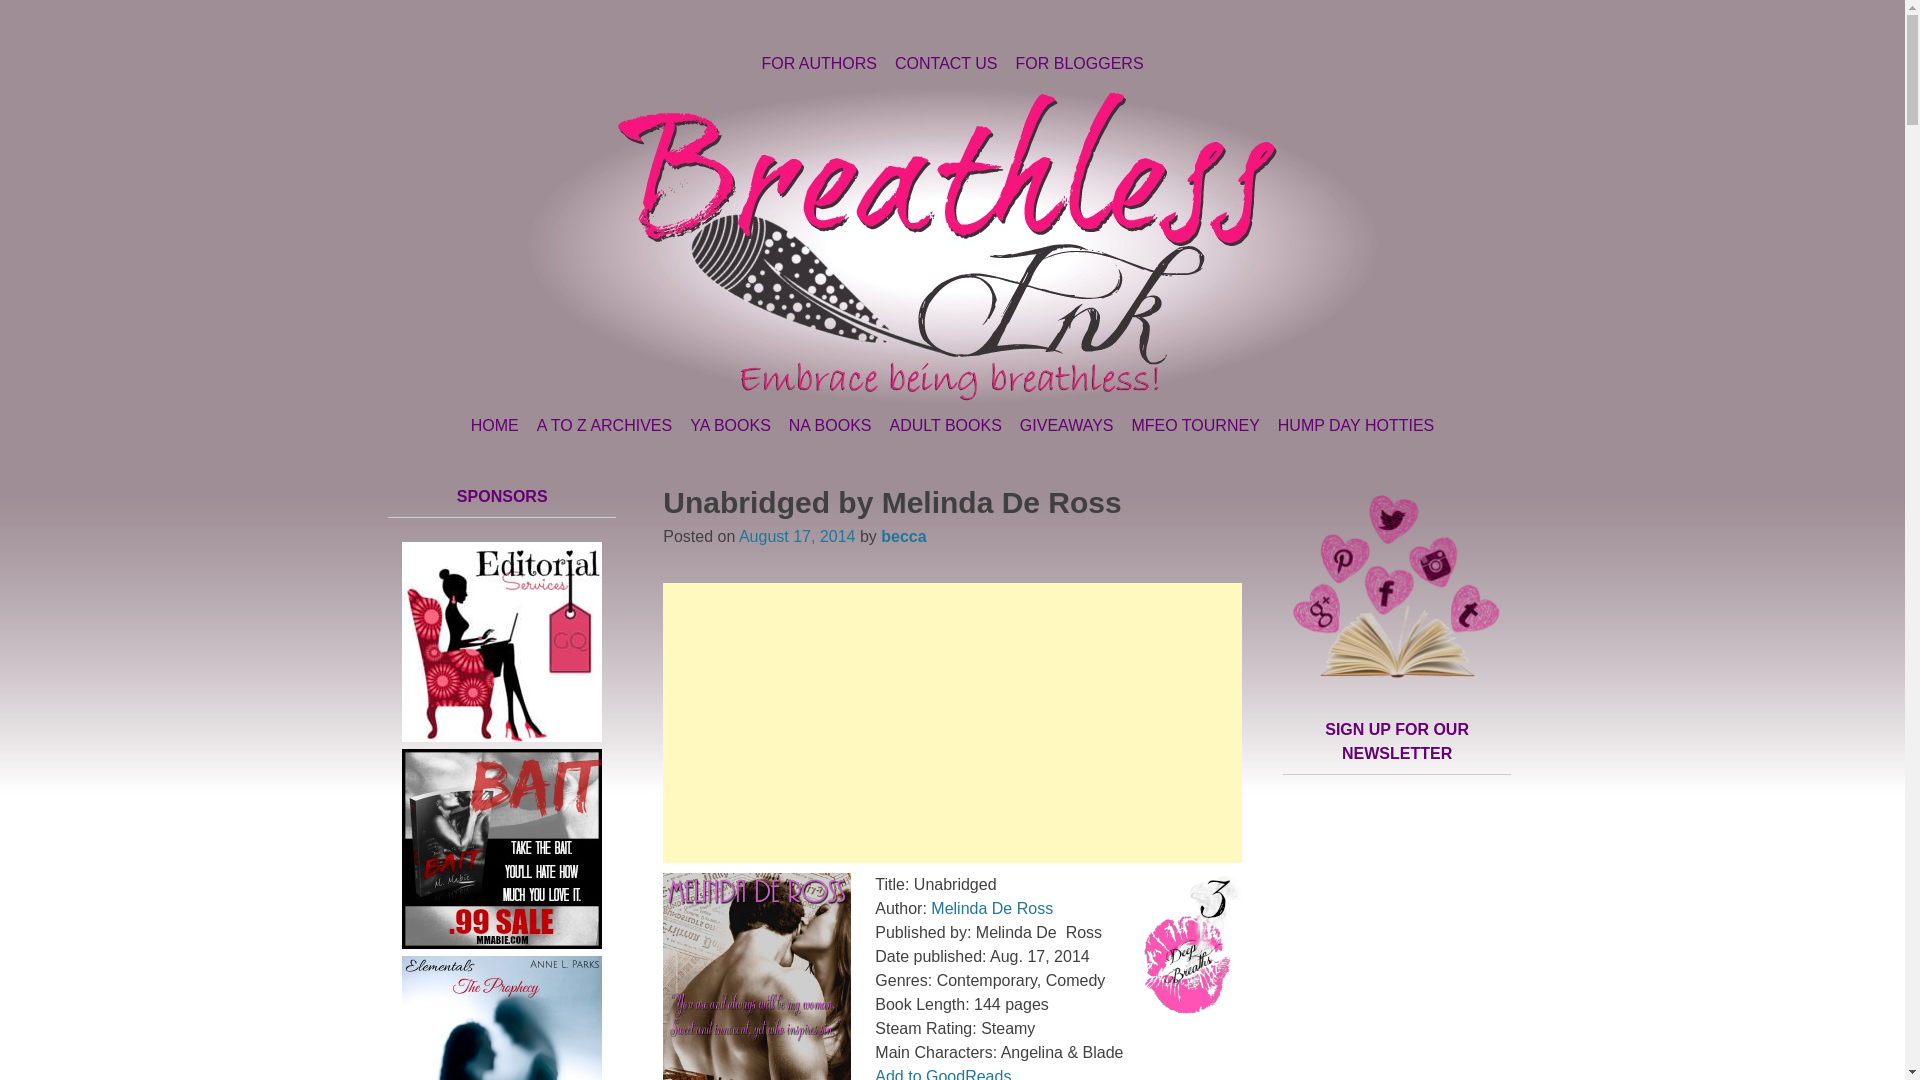  Describe the element at coordinates (946, 63) in the screenshot. I see `CONTACT US` at that location.